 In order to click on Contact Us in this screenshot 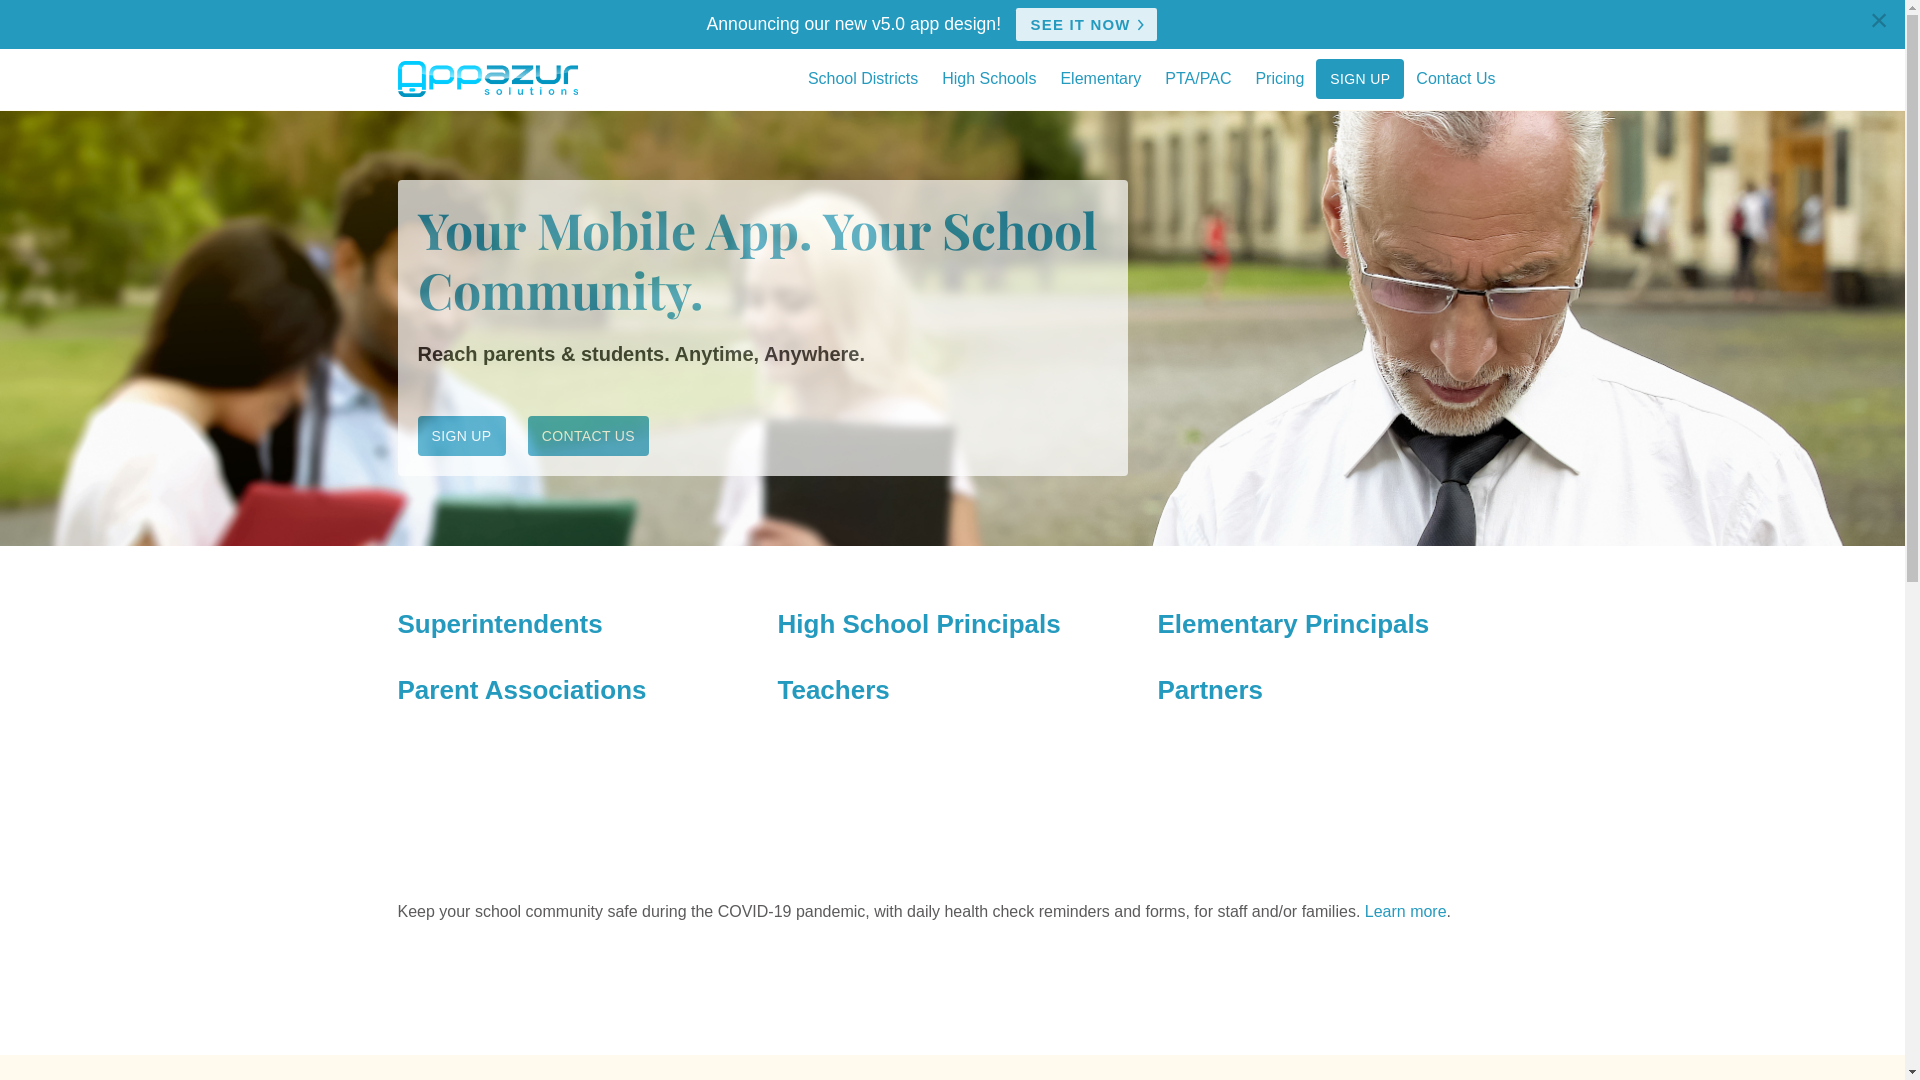, I will do `click(1456, 80)`.